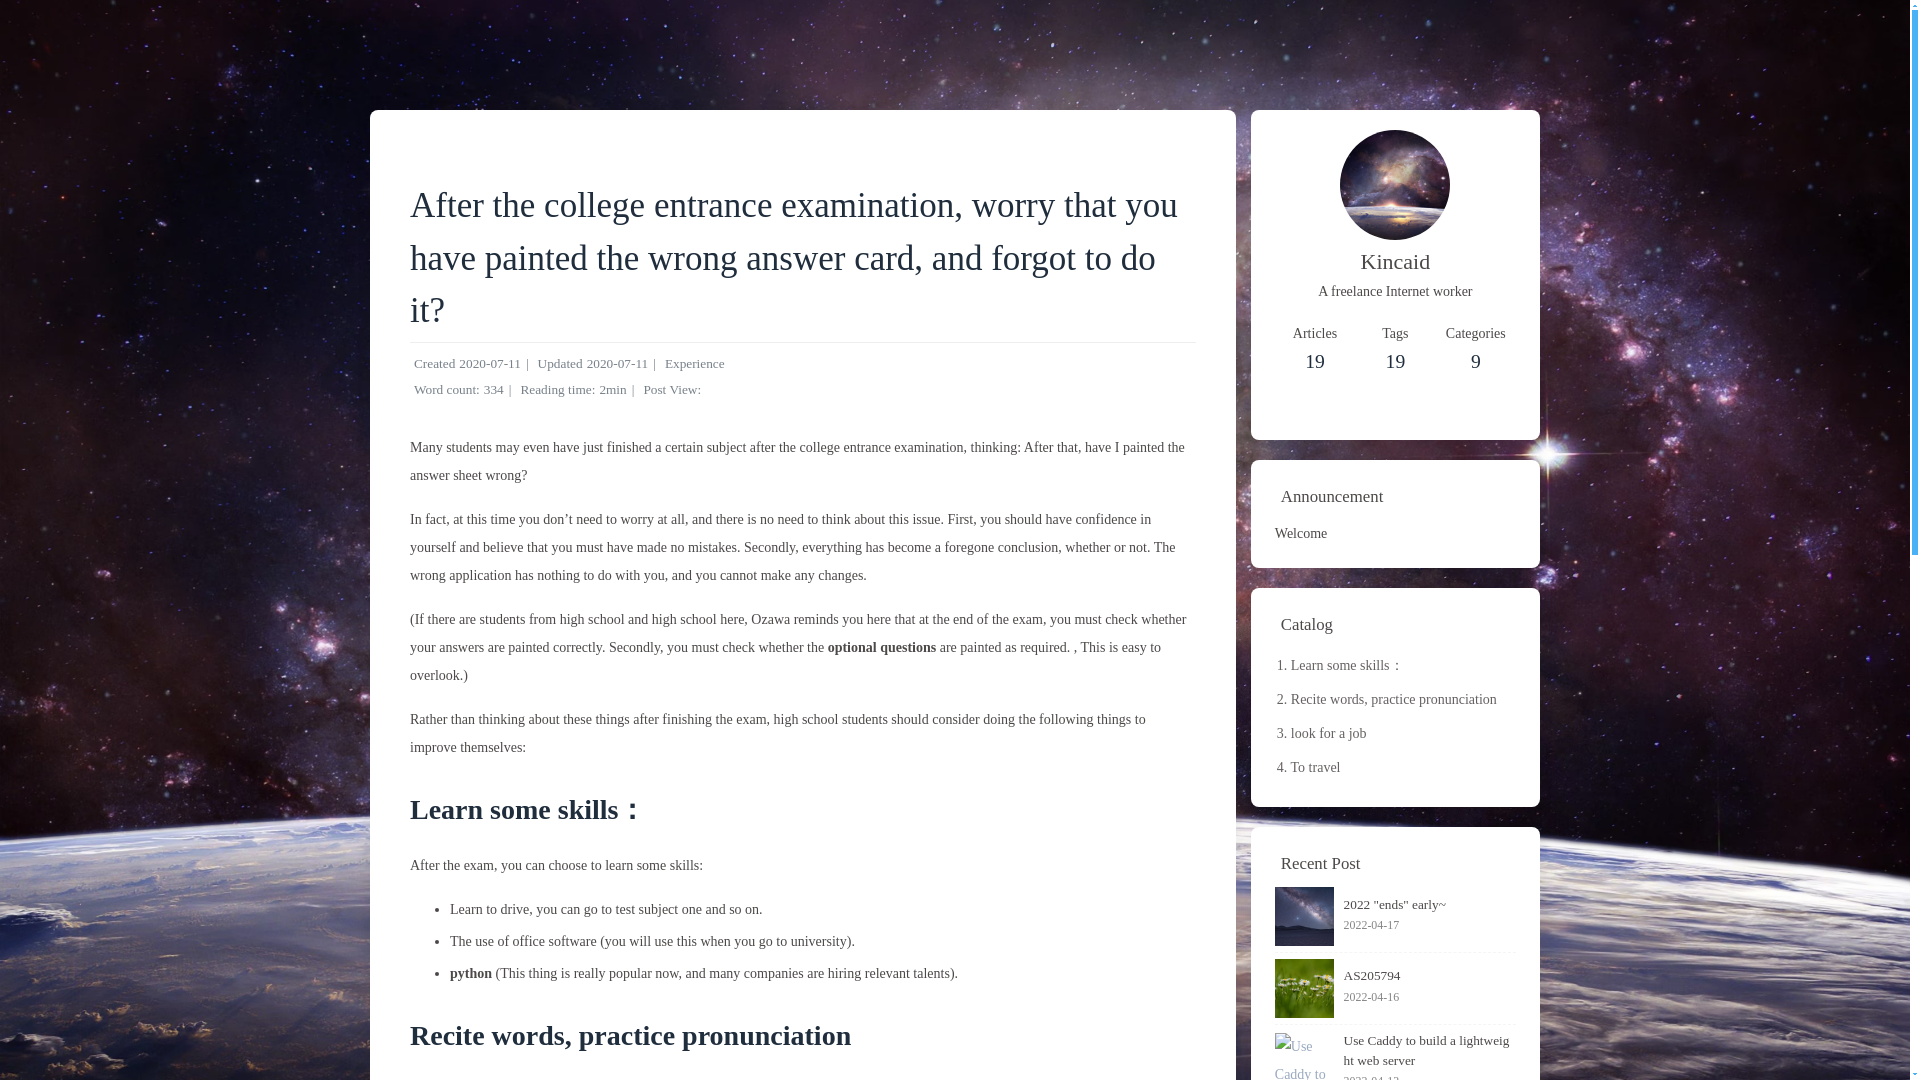  Describe the element at coordinates (618, 364) in the screenshot. I see `Created 2022-04-16 20:57:49` at that location.